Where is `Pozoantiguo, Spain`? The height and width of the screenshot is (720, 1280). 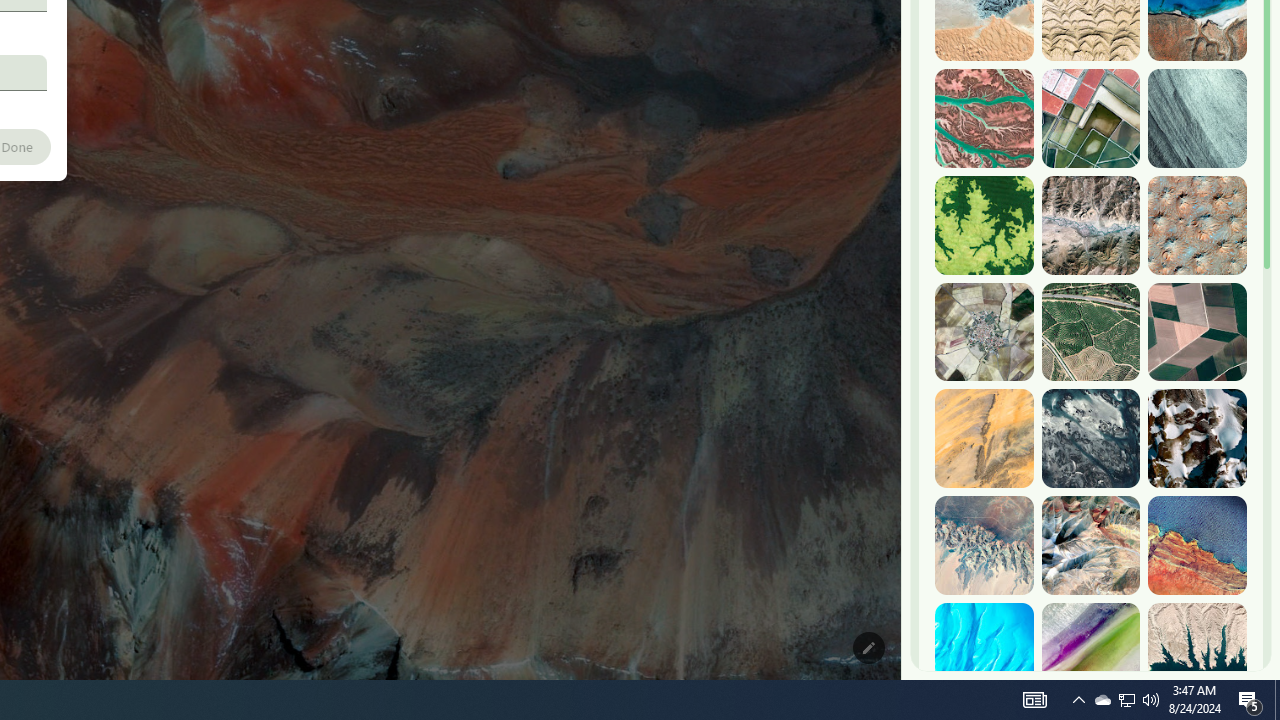 Pozoantiguo, Spain is located at coordinates (984, 332).